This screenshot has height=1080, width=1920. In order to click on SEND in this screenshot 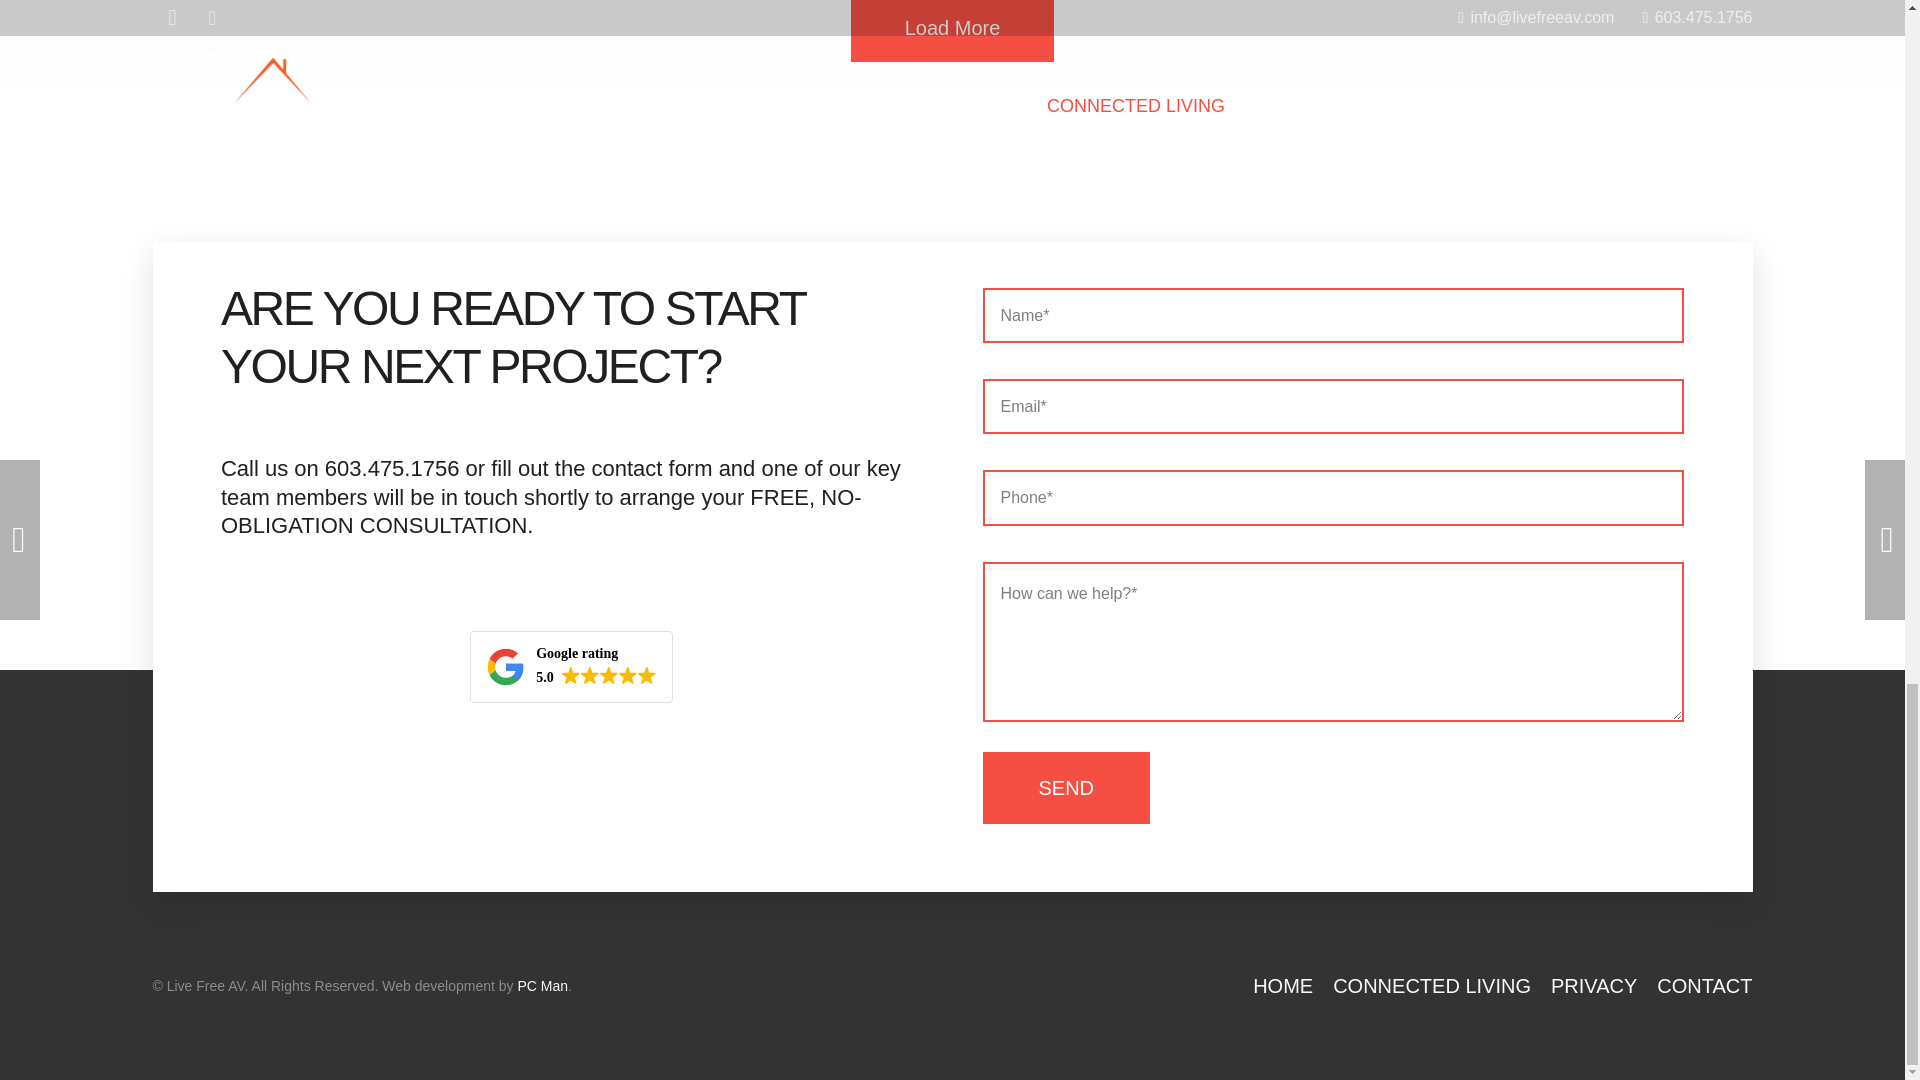, I will do `click(1066, 788)`.